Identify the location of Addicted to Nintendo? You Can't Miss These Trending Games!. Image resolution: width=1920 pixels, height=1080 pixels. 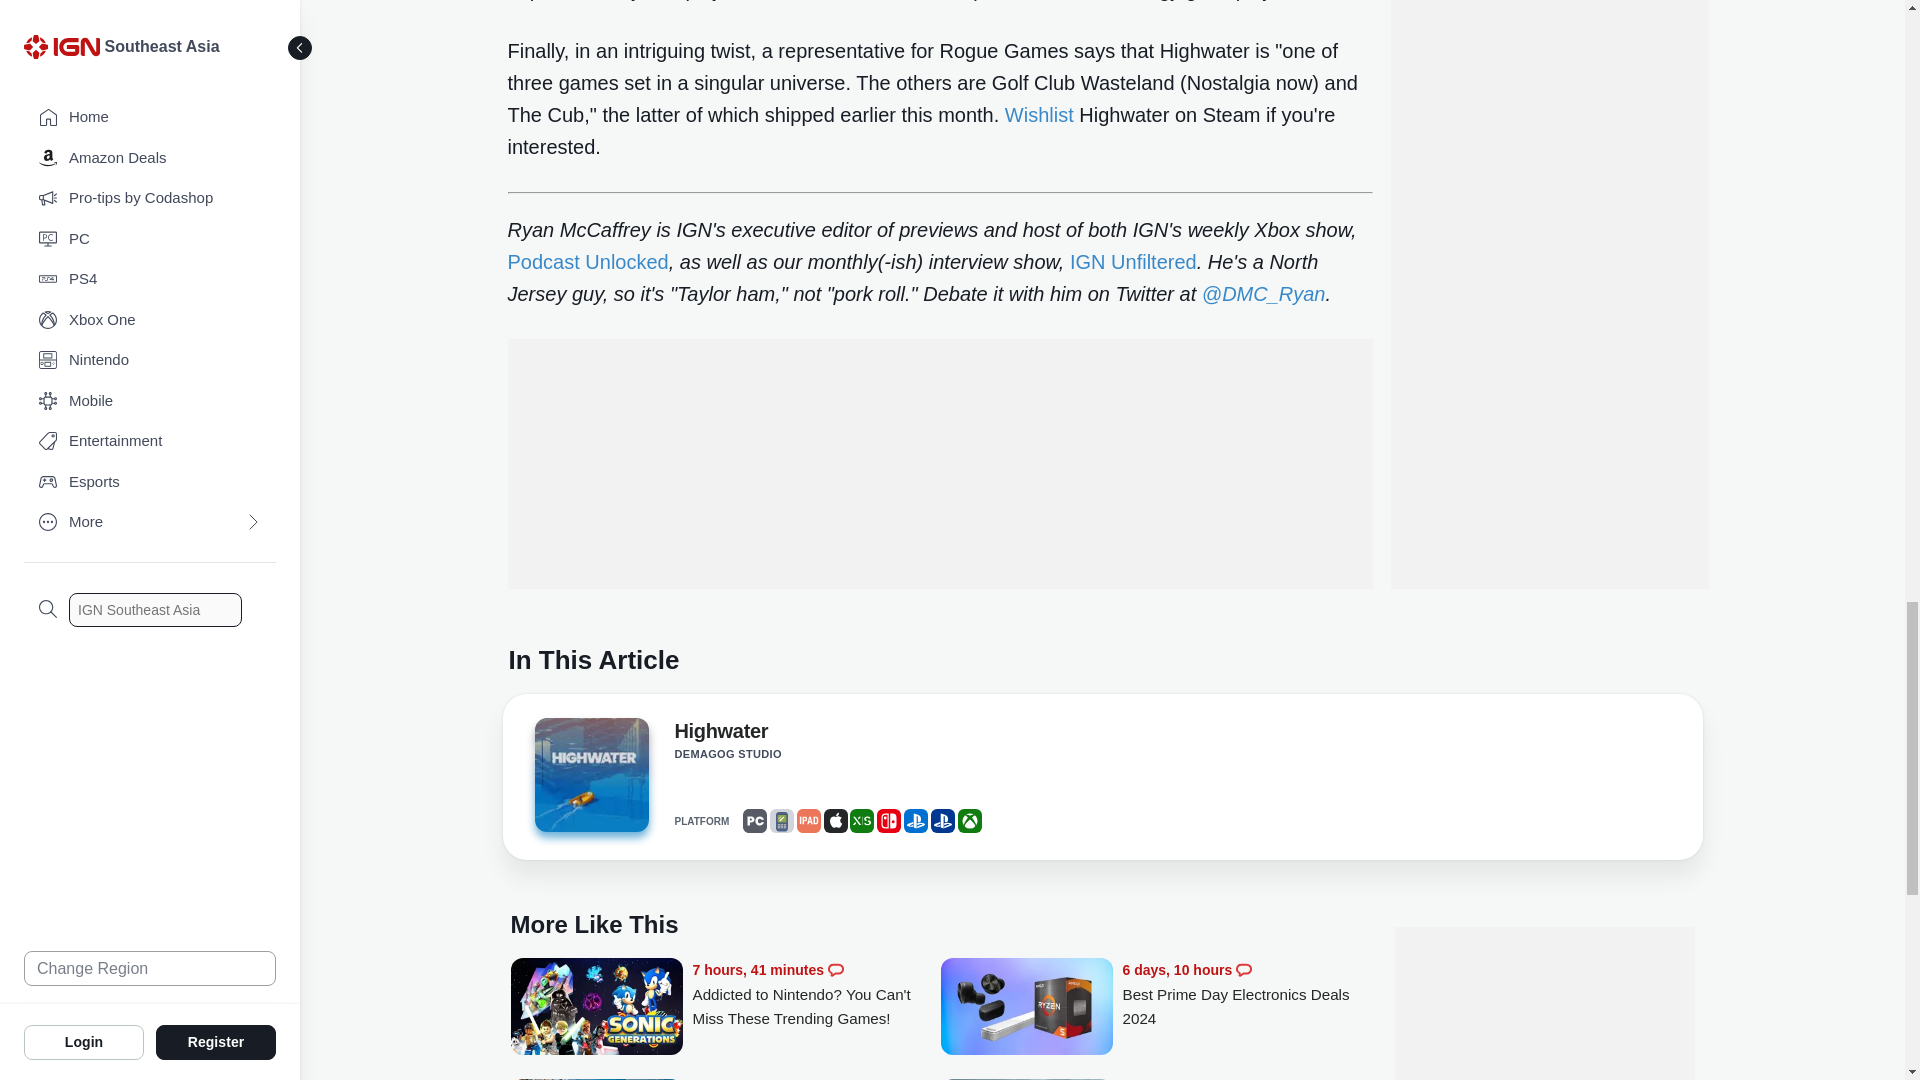
(816, 994).